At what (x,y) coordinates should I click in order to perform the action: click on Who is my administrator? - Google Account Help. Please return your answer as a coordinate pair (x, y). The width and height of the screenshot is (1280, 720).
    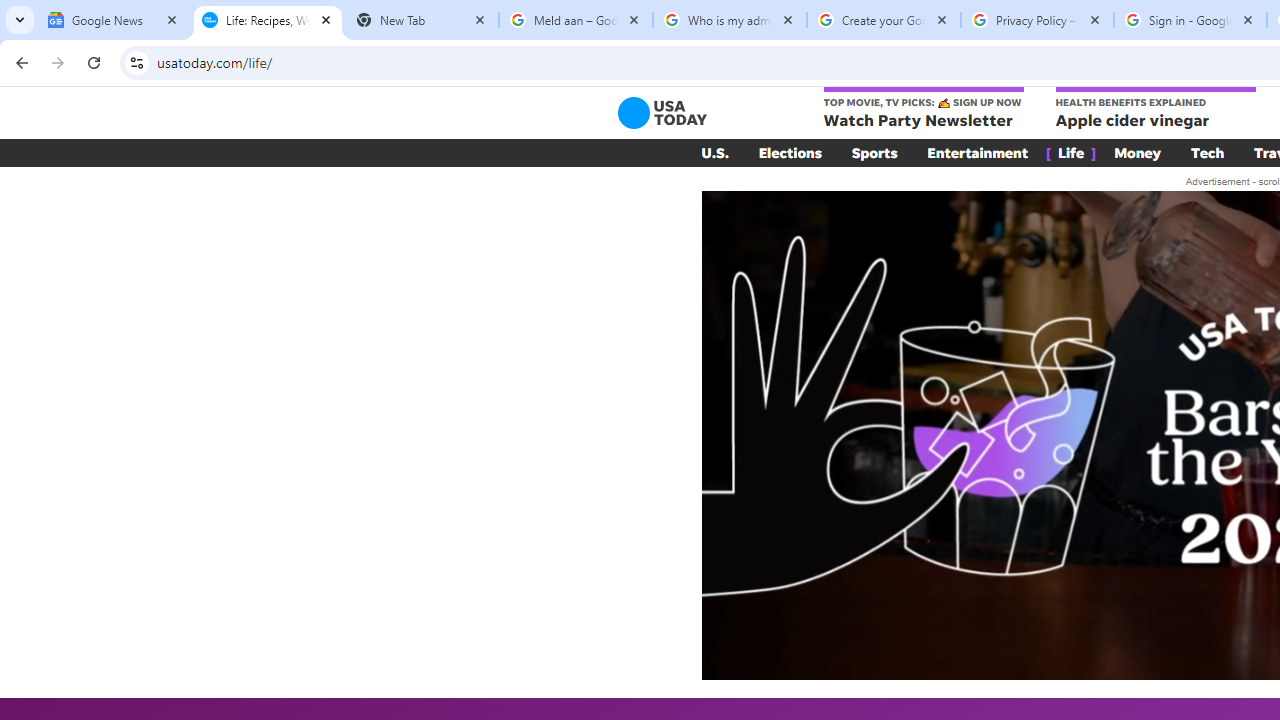
    Looking at the image, I should click on (730, 20).